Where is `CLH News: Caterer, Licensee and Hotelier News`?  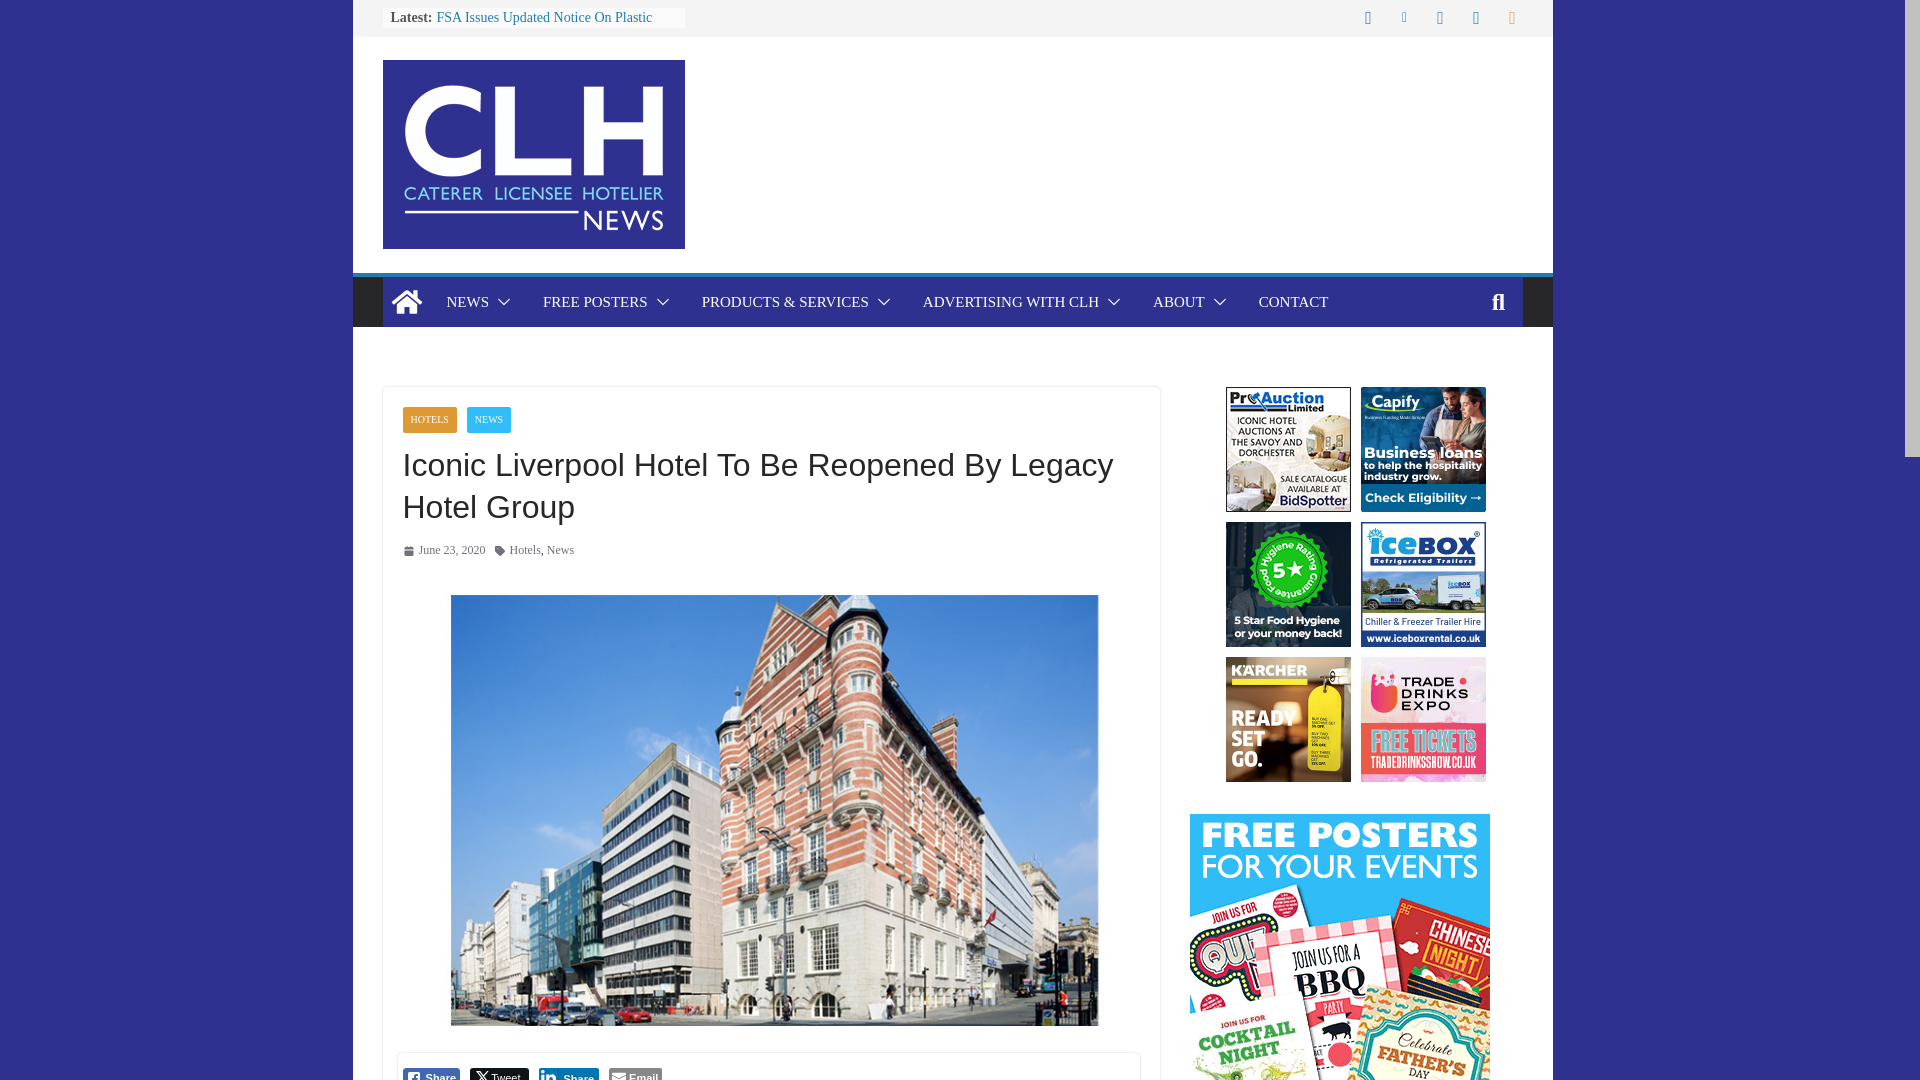
CLH News: Caterer, Licensee and Hotelier News is located at coordinates (406, 302).